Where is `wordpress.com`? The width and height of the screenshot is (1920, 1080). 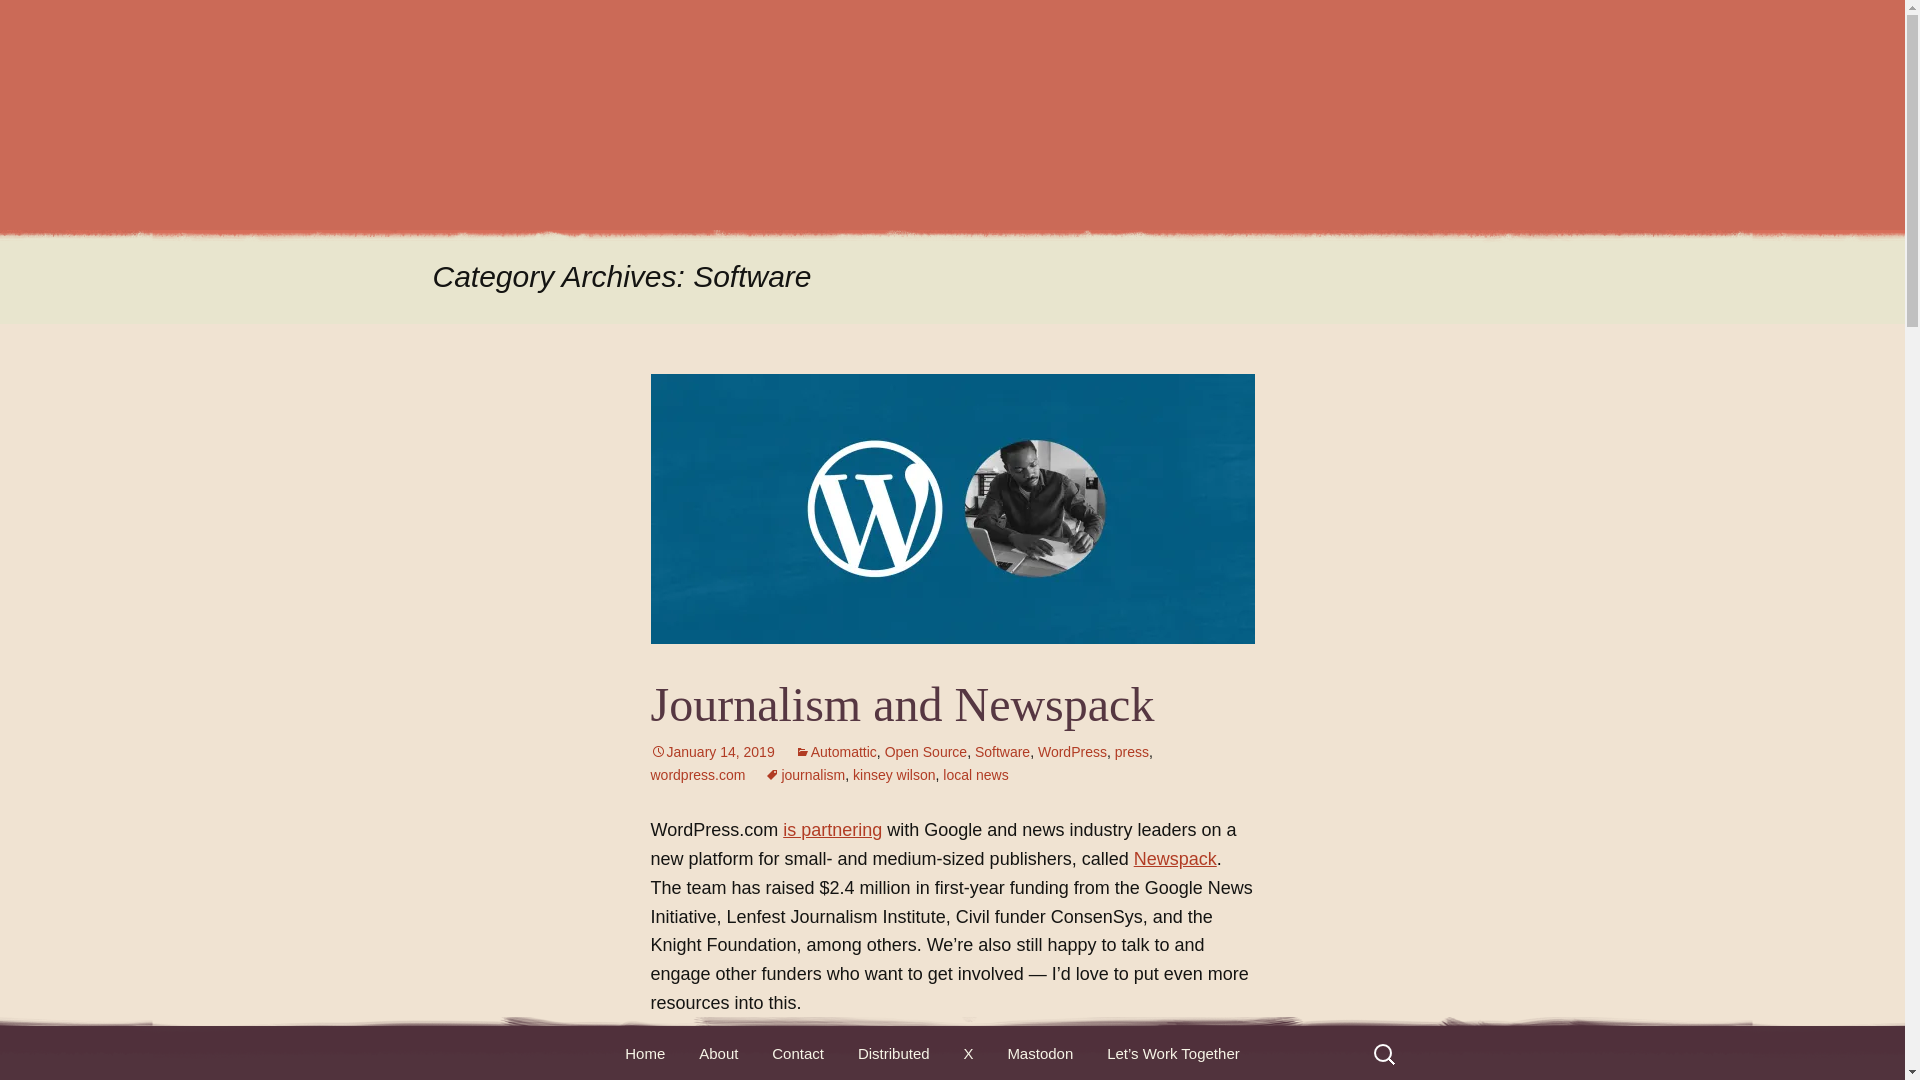
wordpress.com is located at coordinates (697, 774).